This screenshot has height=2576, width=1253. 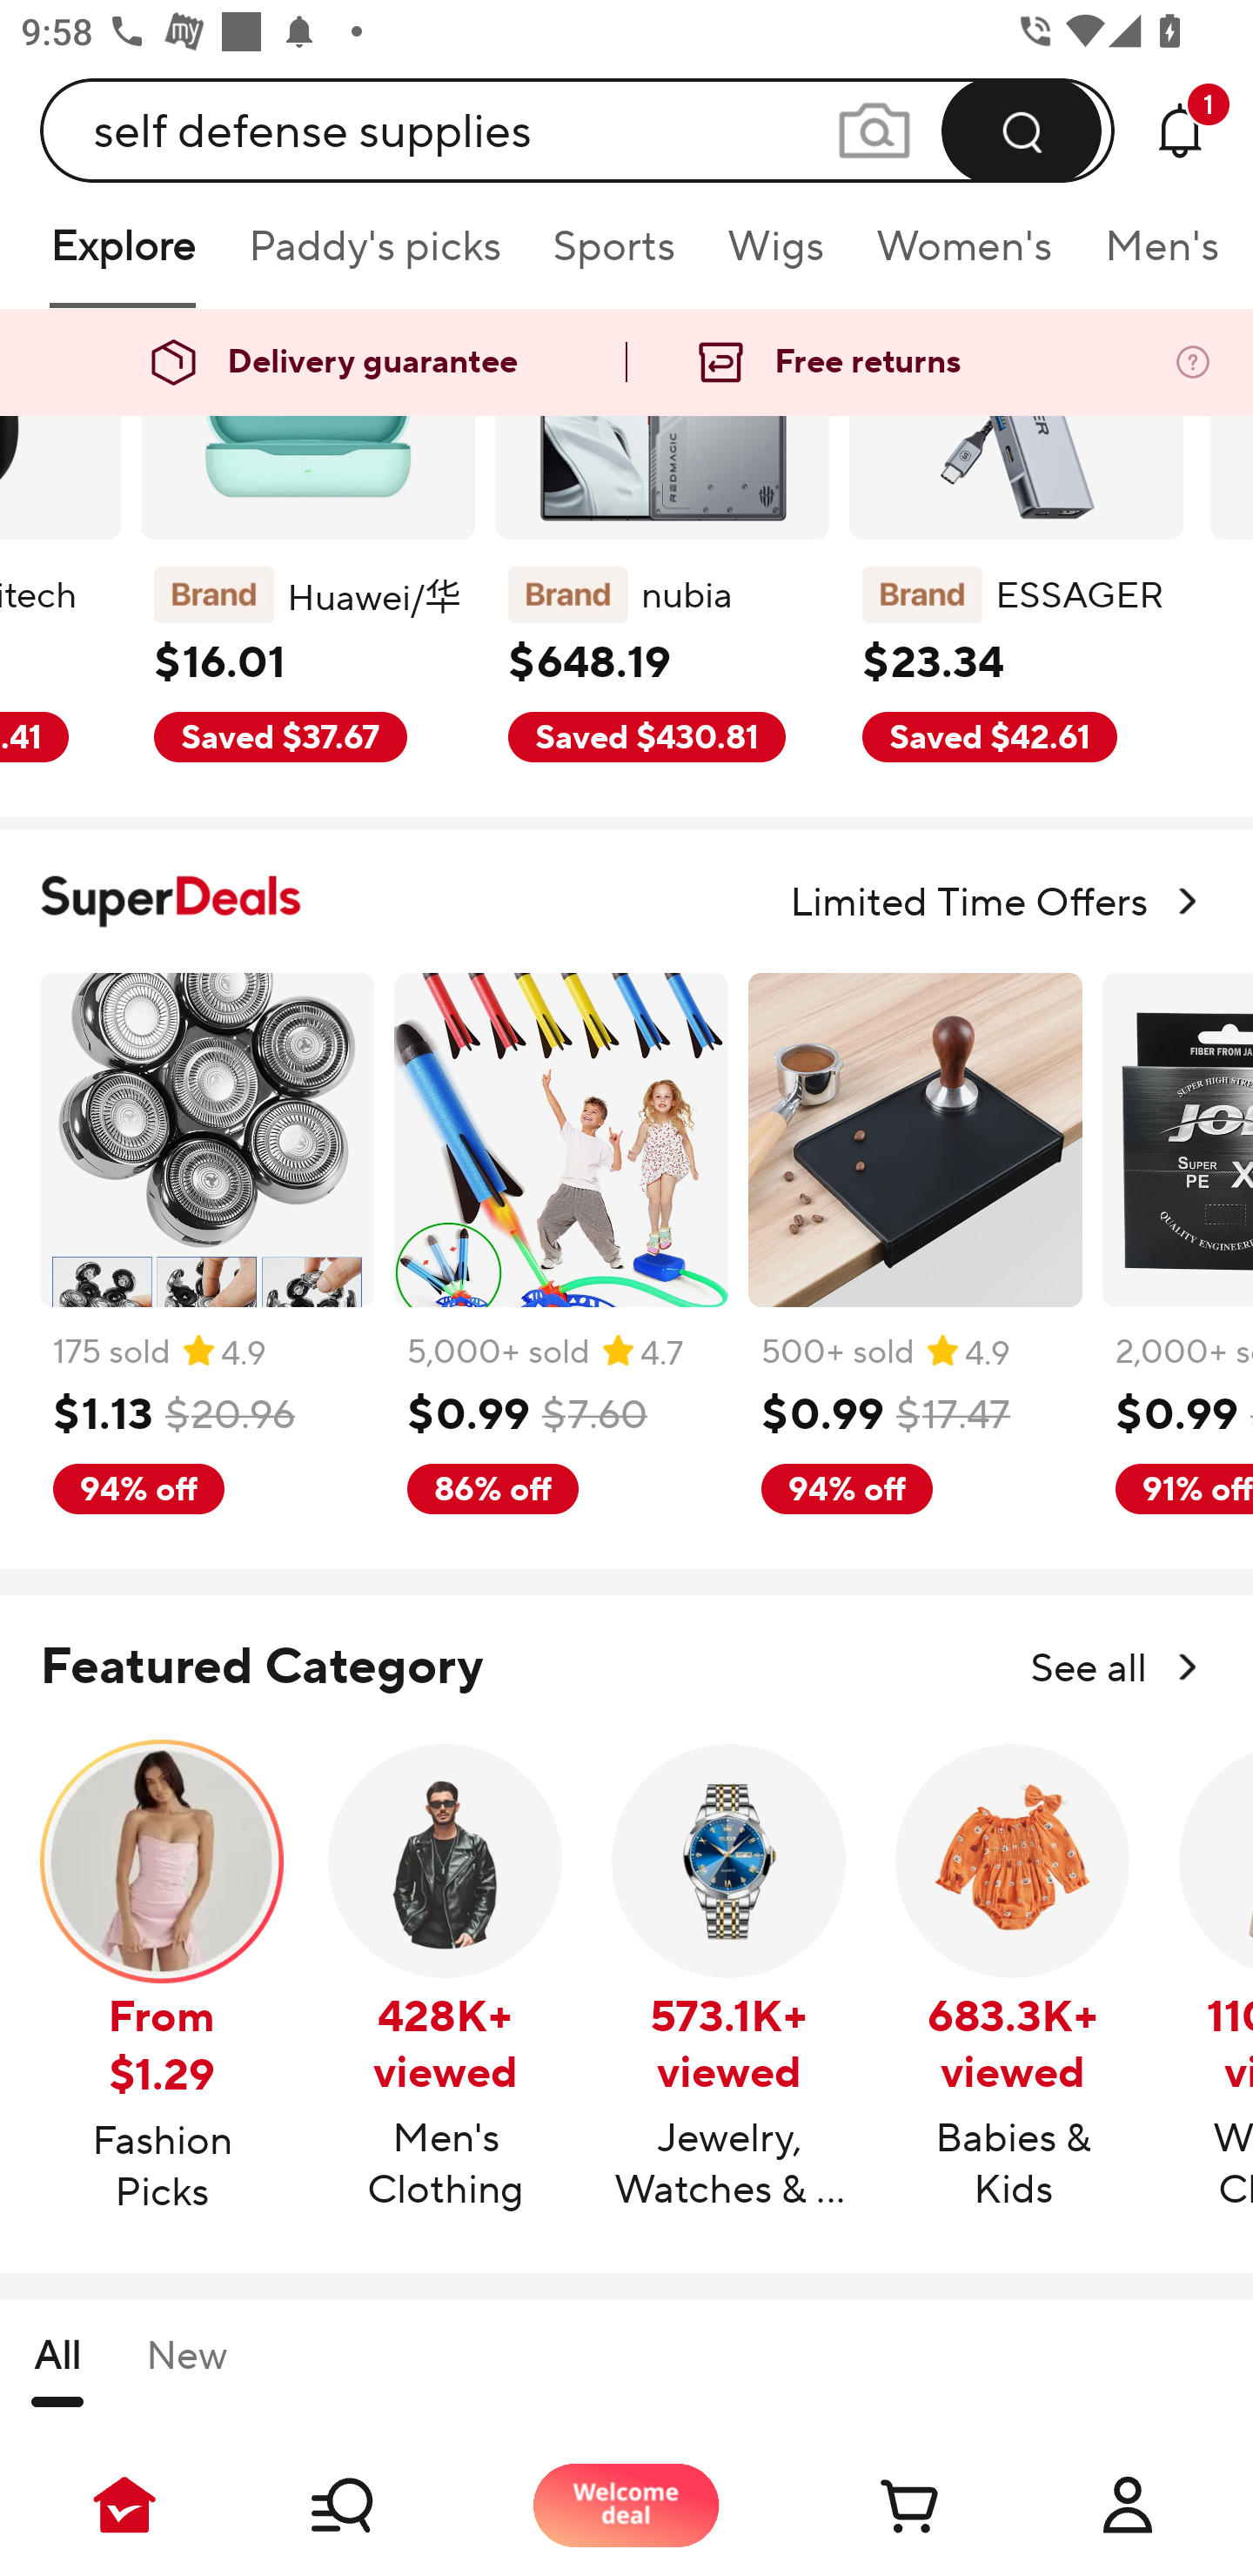 I want to click on self defense supplies, so click(x=578, y=130).